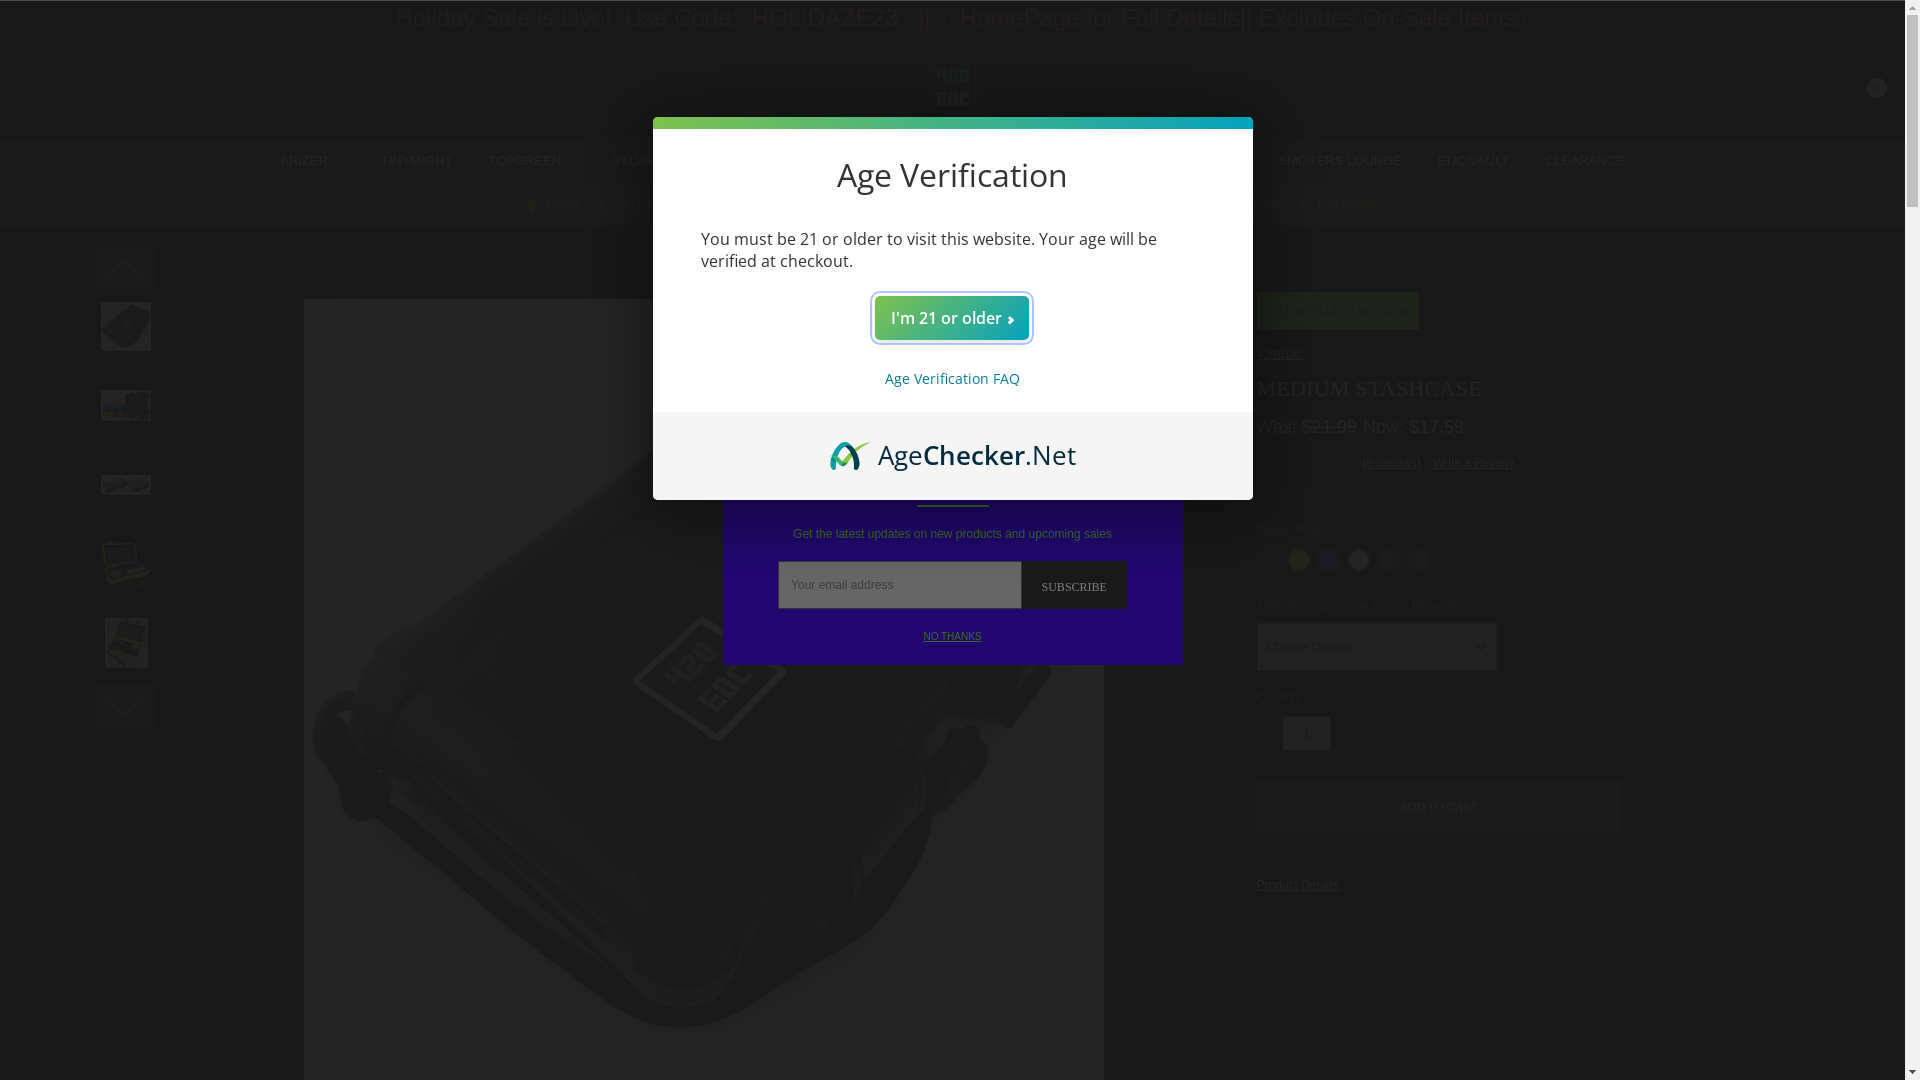 The width and height of the screenshot is (1920, 1080). Describe the element at coordinates (1016, 161) in the screenshot. I see `STORAGE SOLUTIONS` at that location.